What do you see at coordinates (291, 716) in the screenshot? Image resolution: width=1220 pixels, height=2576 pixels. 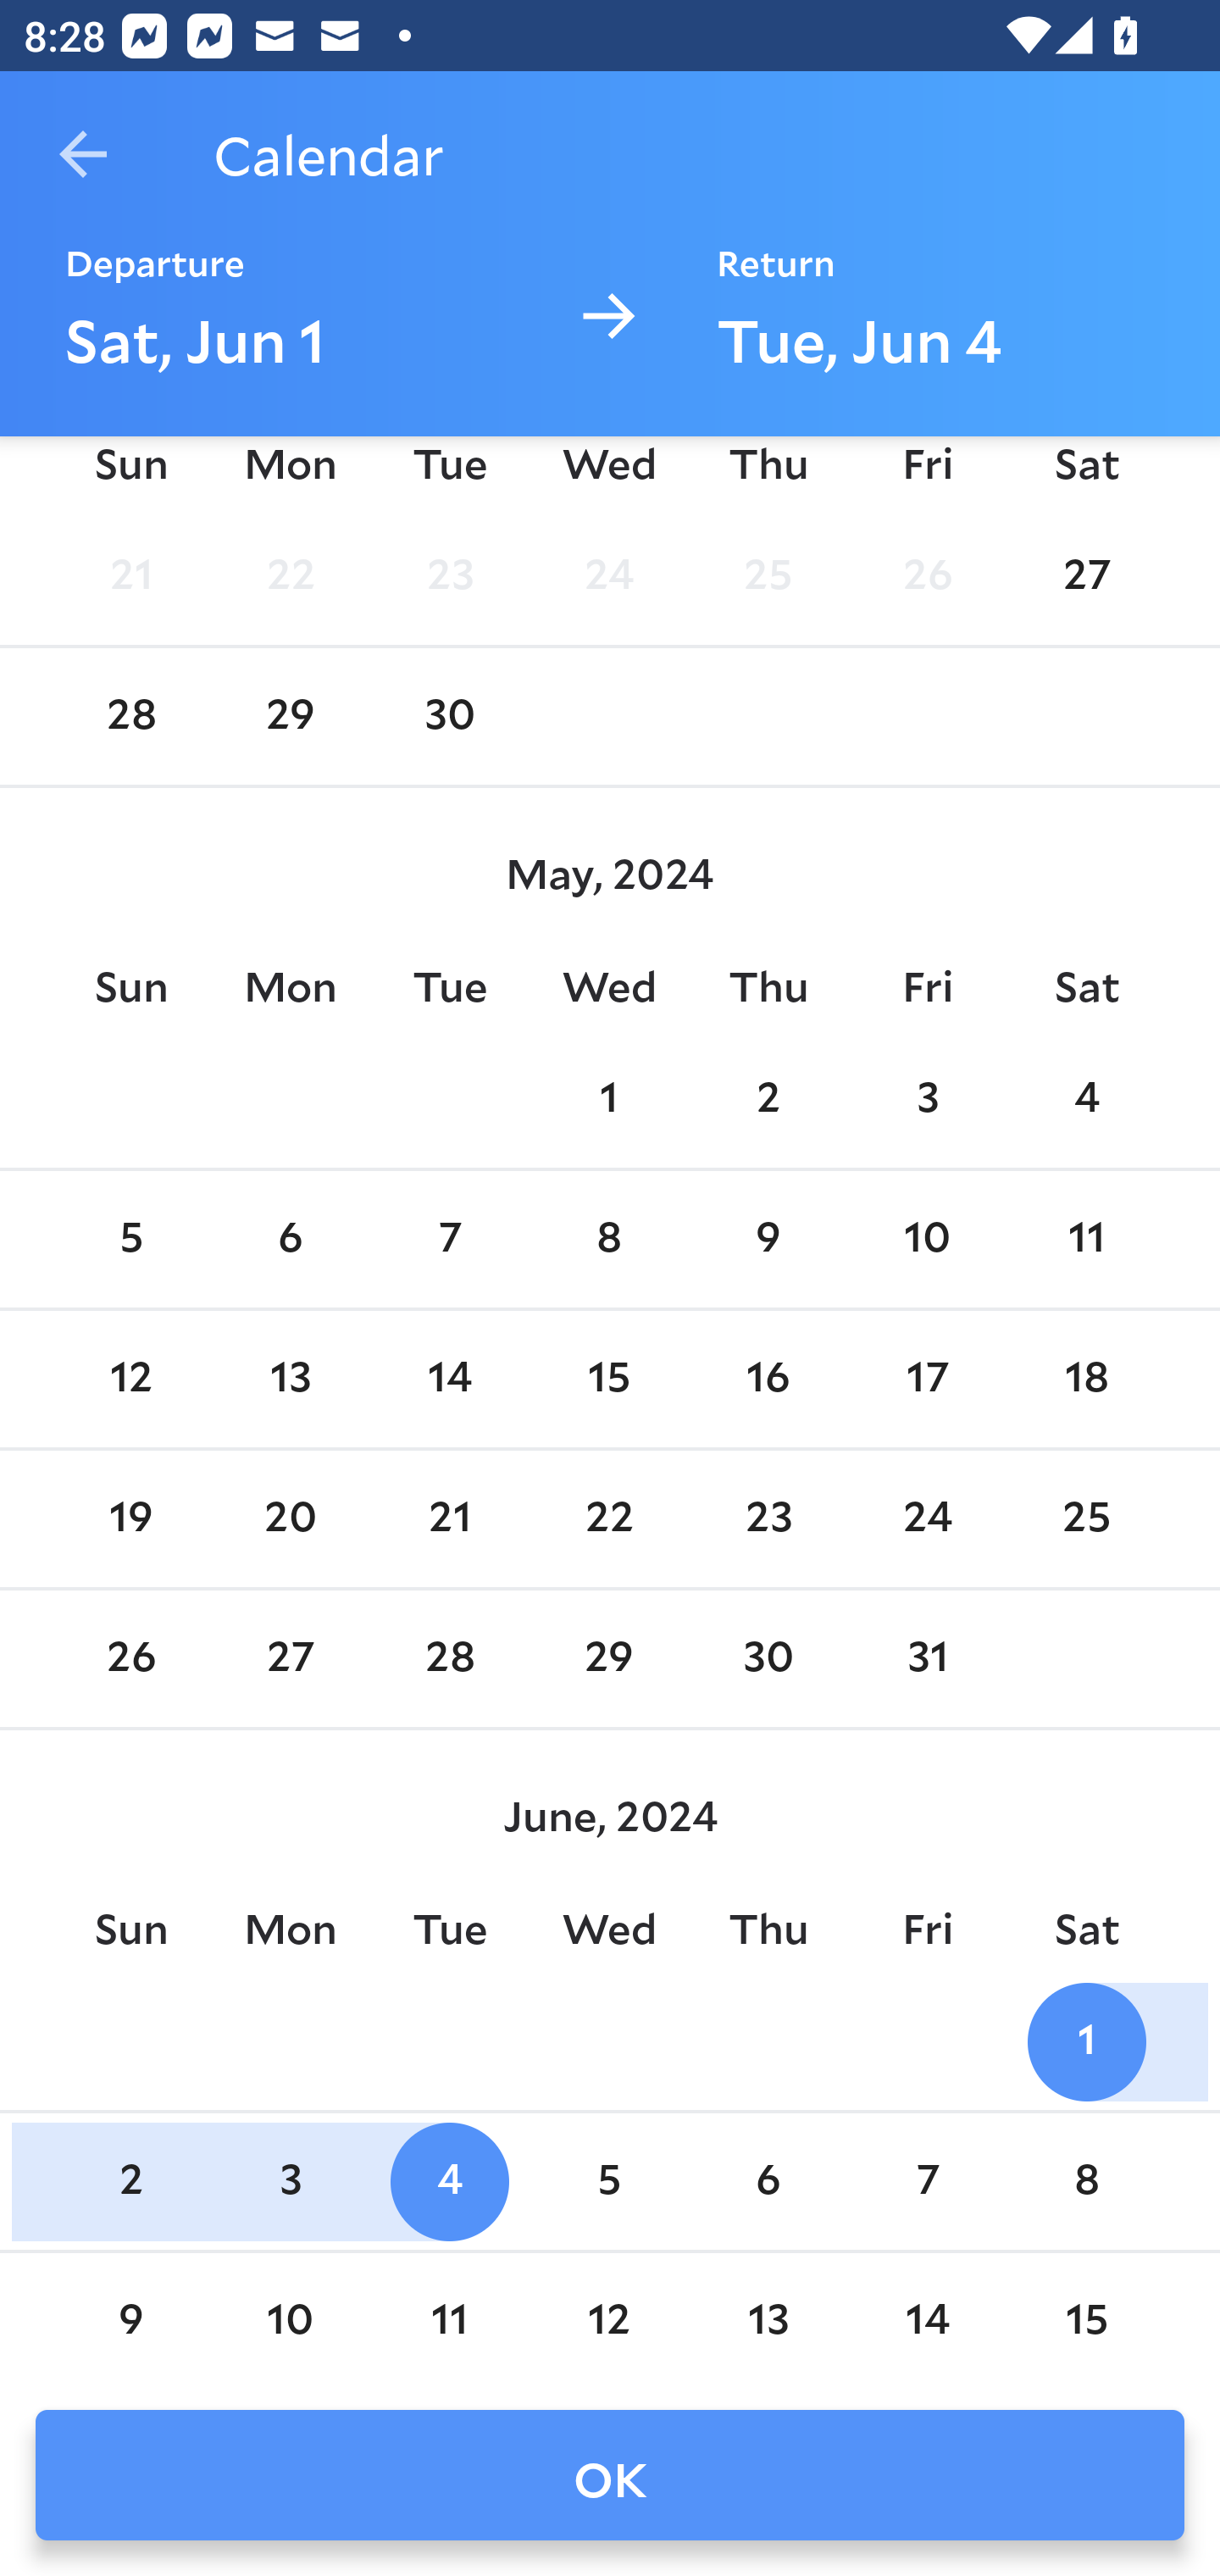 I see `29` at bounding box center [291, 716].